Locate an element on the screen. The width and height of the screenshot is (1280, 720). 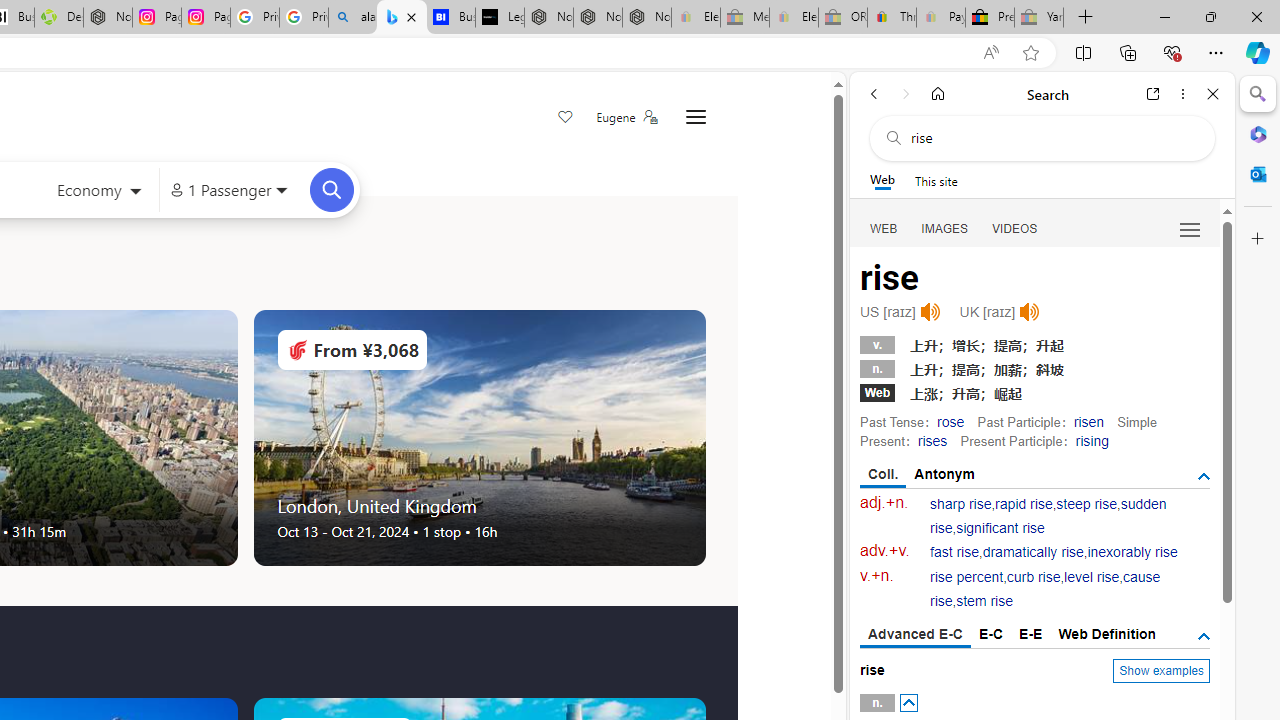
AutomationID: tgdef is located at coordinates (1204, 636).